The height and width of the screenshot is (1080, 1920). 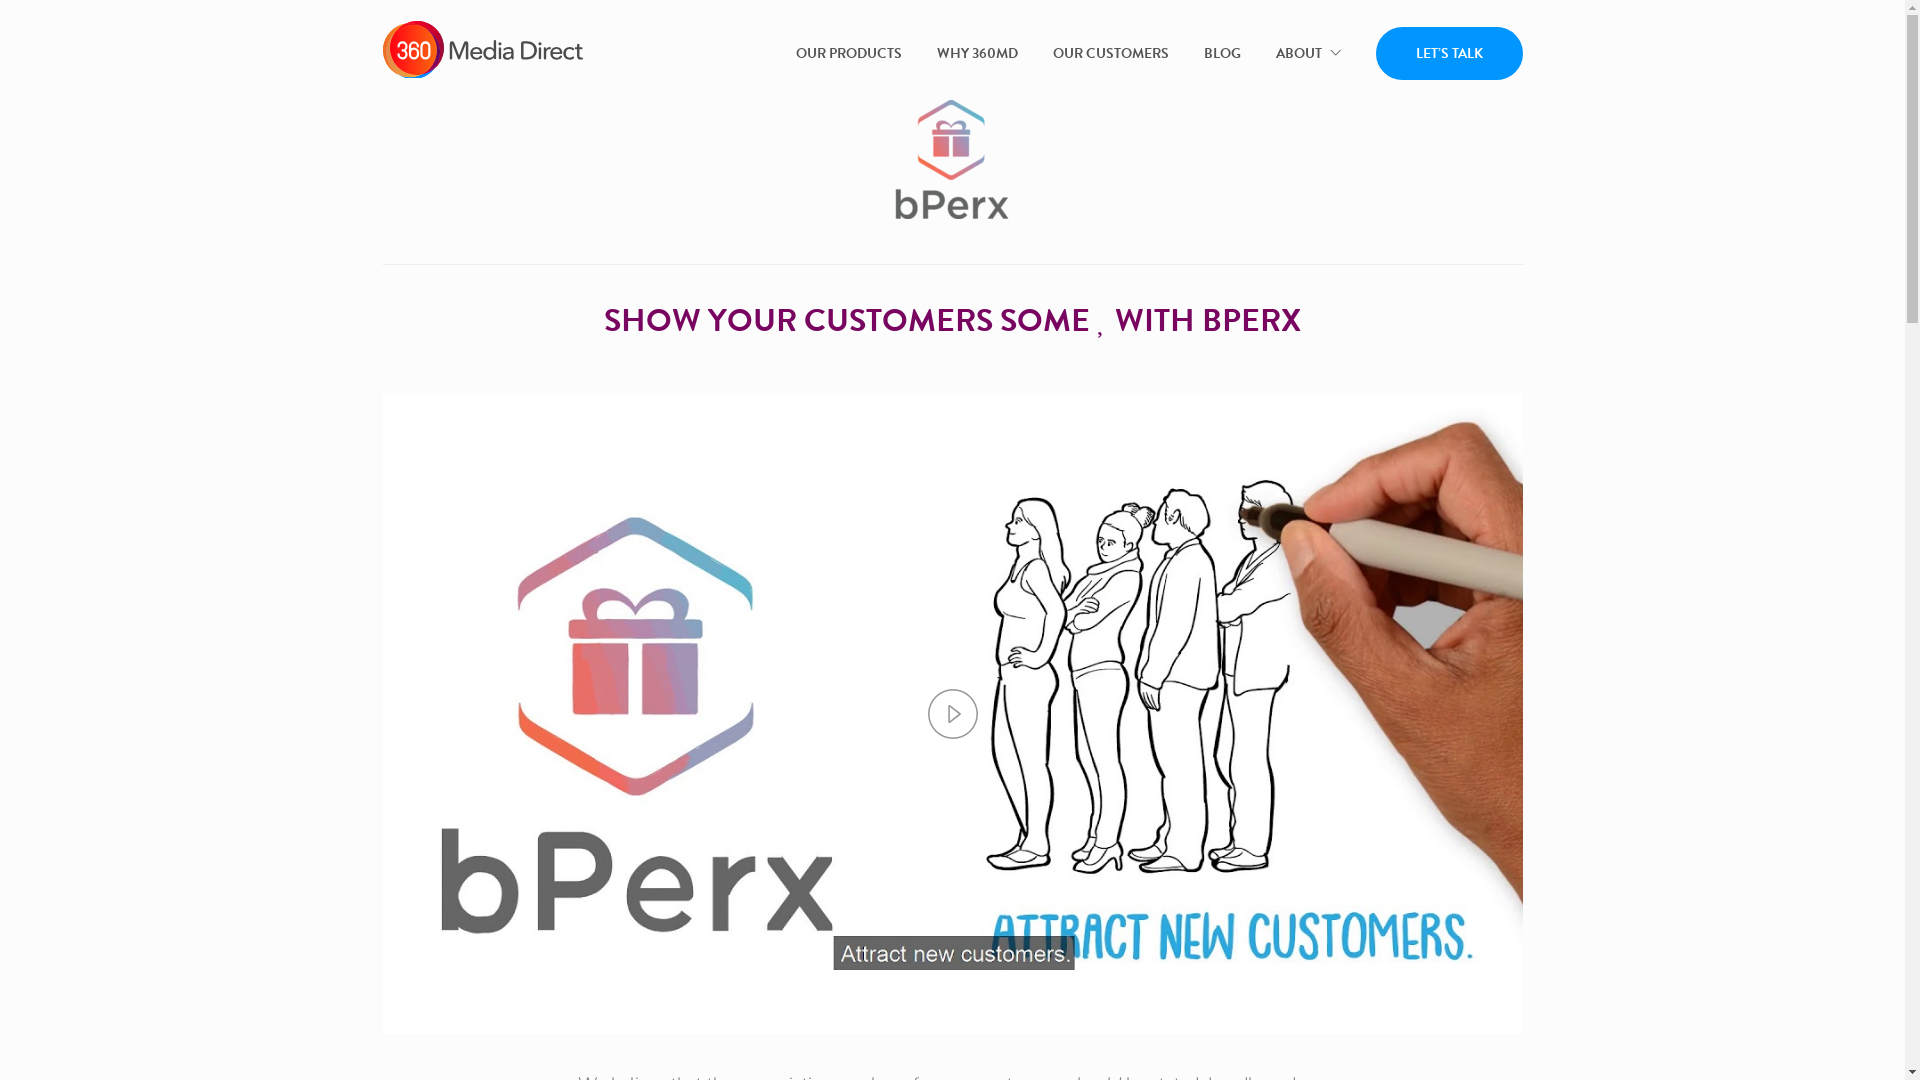 I want to click on Twitter, so click(x=952, y=883).